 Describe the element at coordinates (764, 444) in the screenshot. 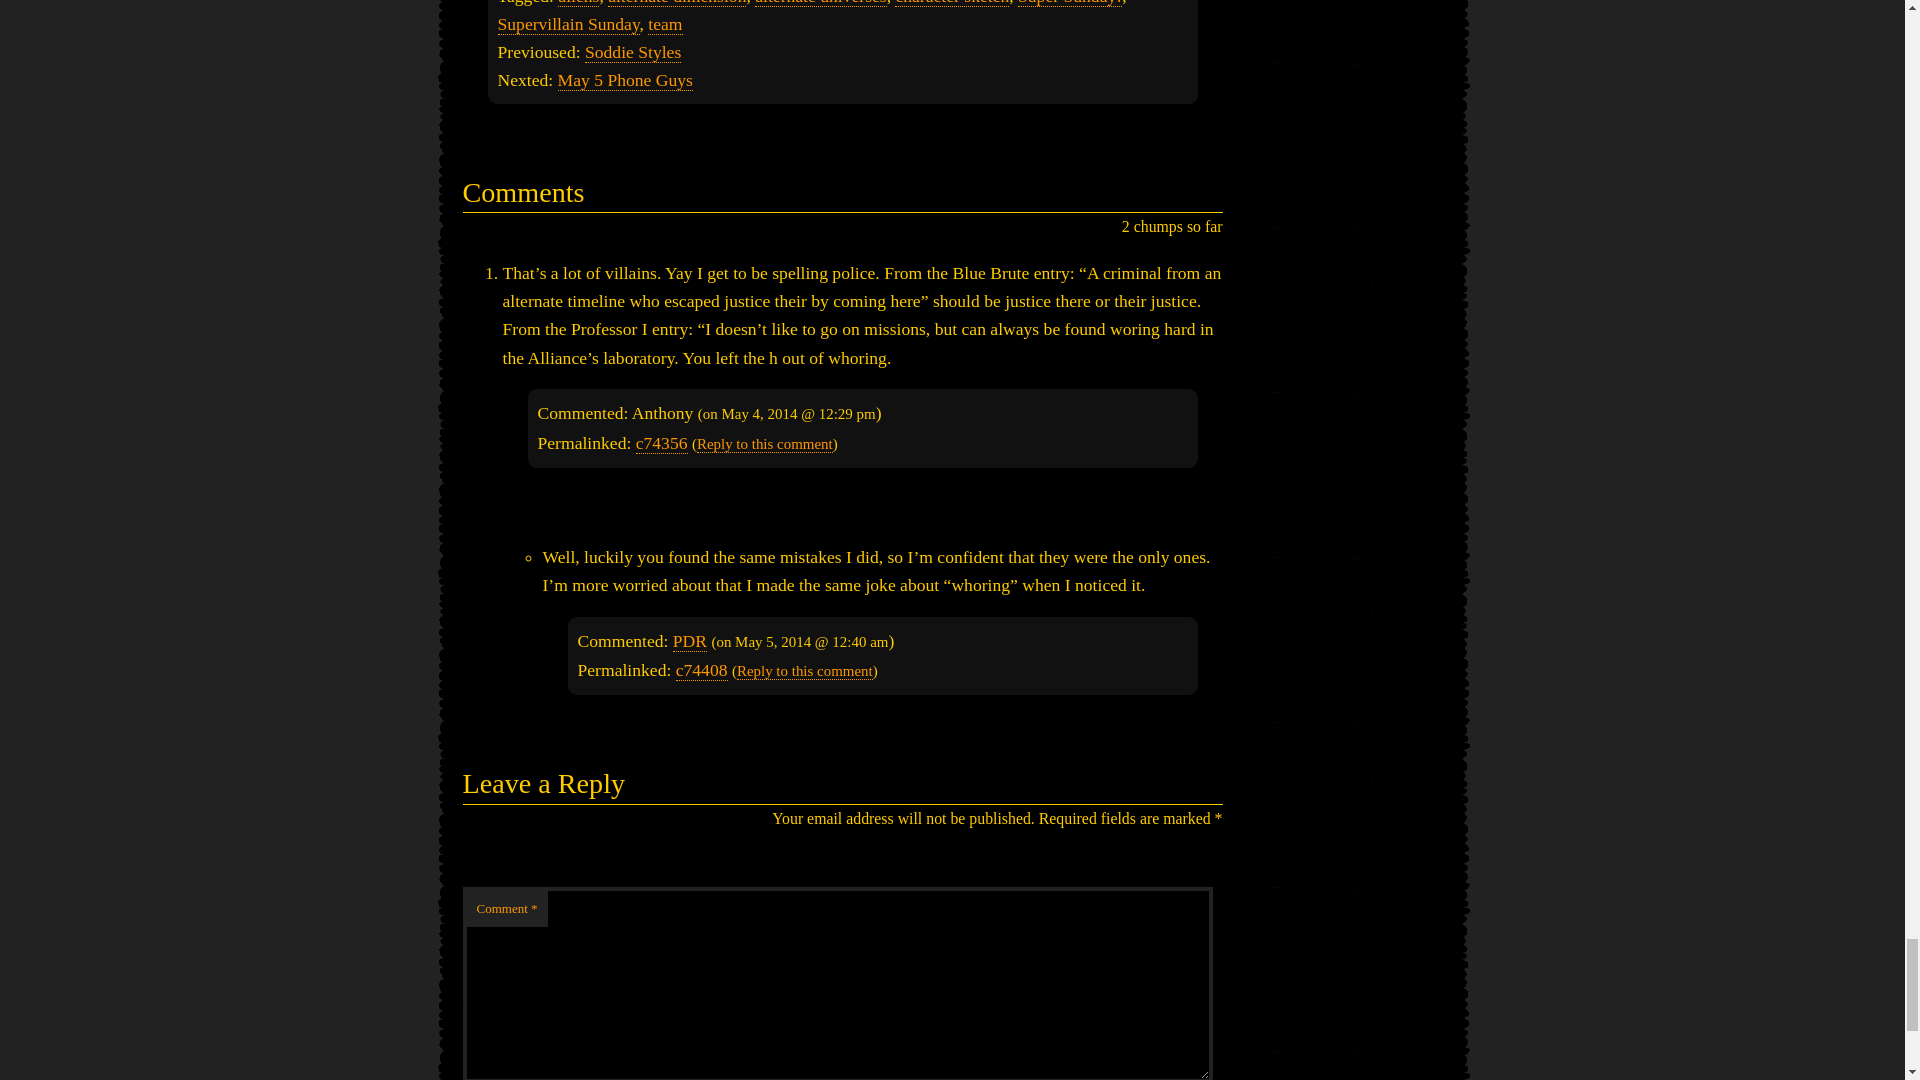

I see `Reply to this comment` at that location.